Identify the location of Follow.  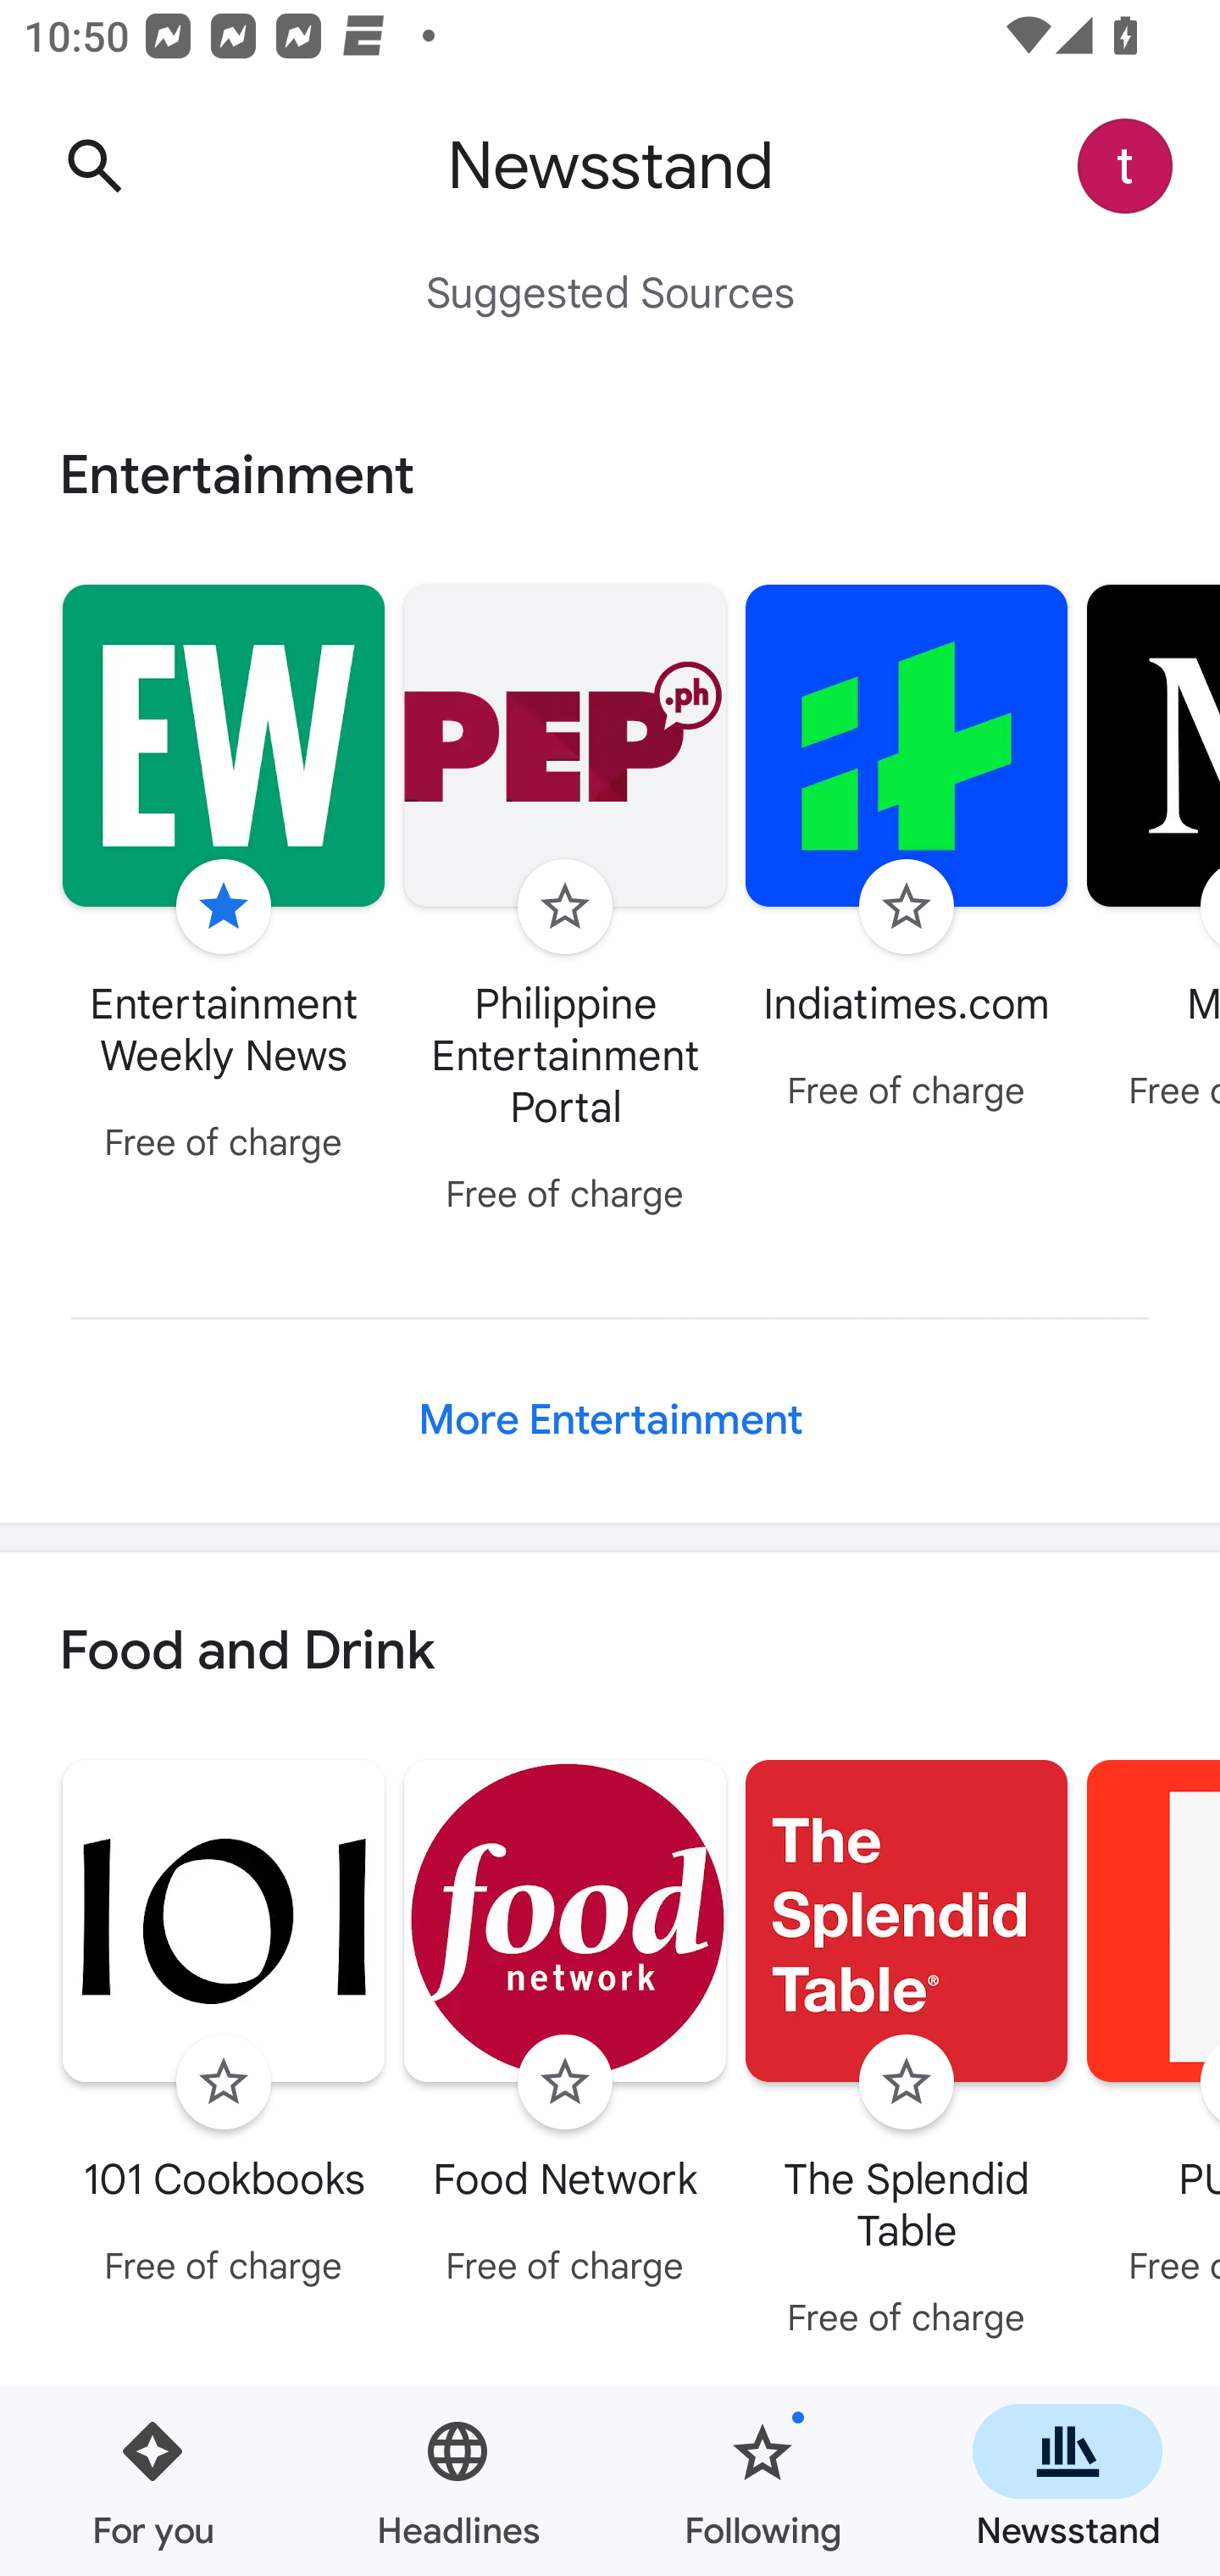
(907, 2083).